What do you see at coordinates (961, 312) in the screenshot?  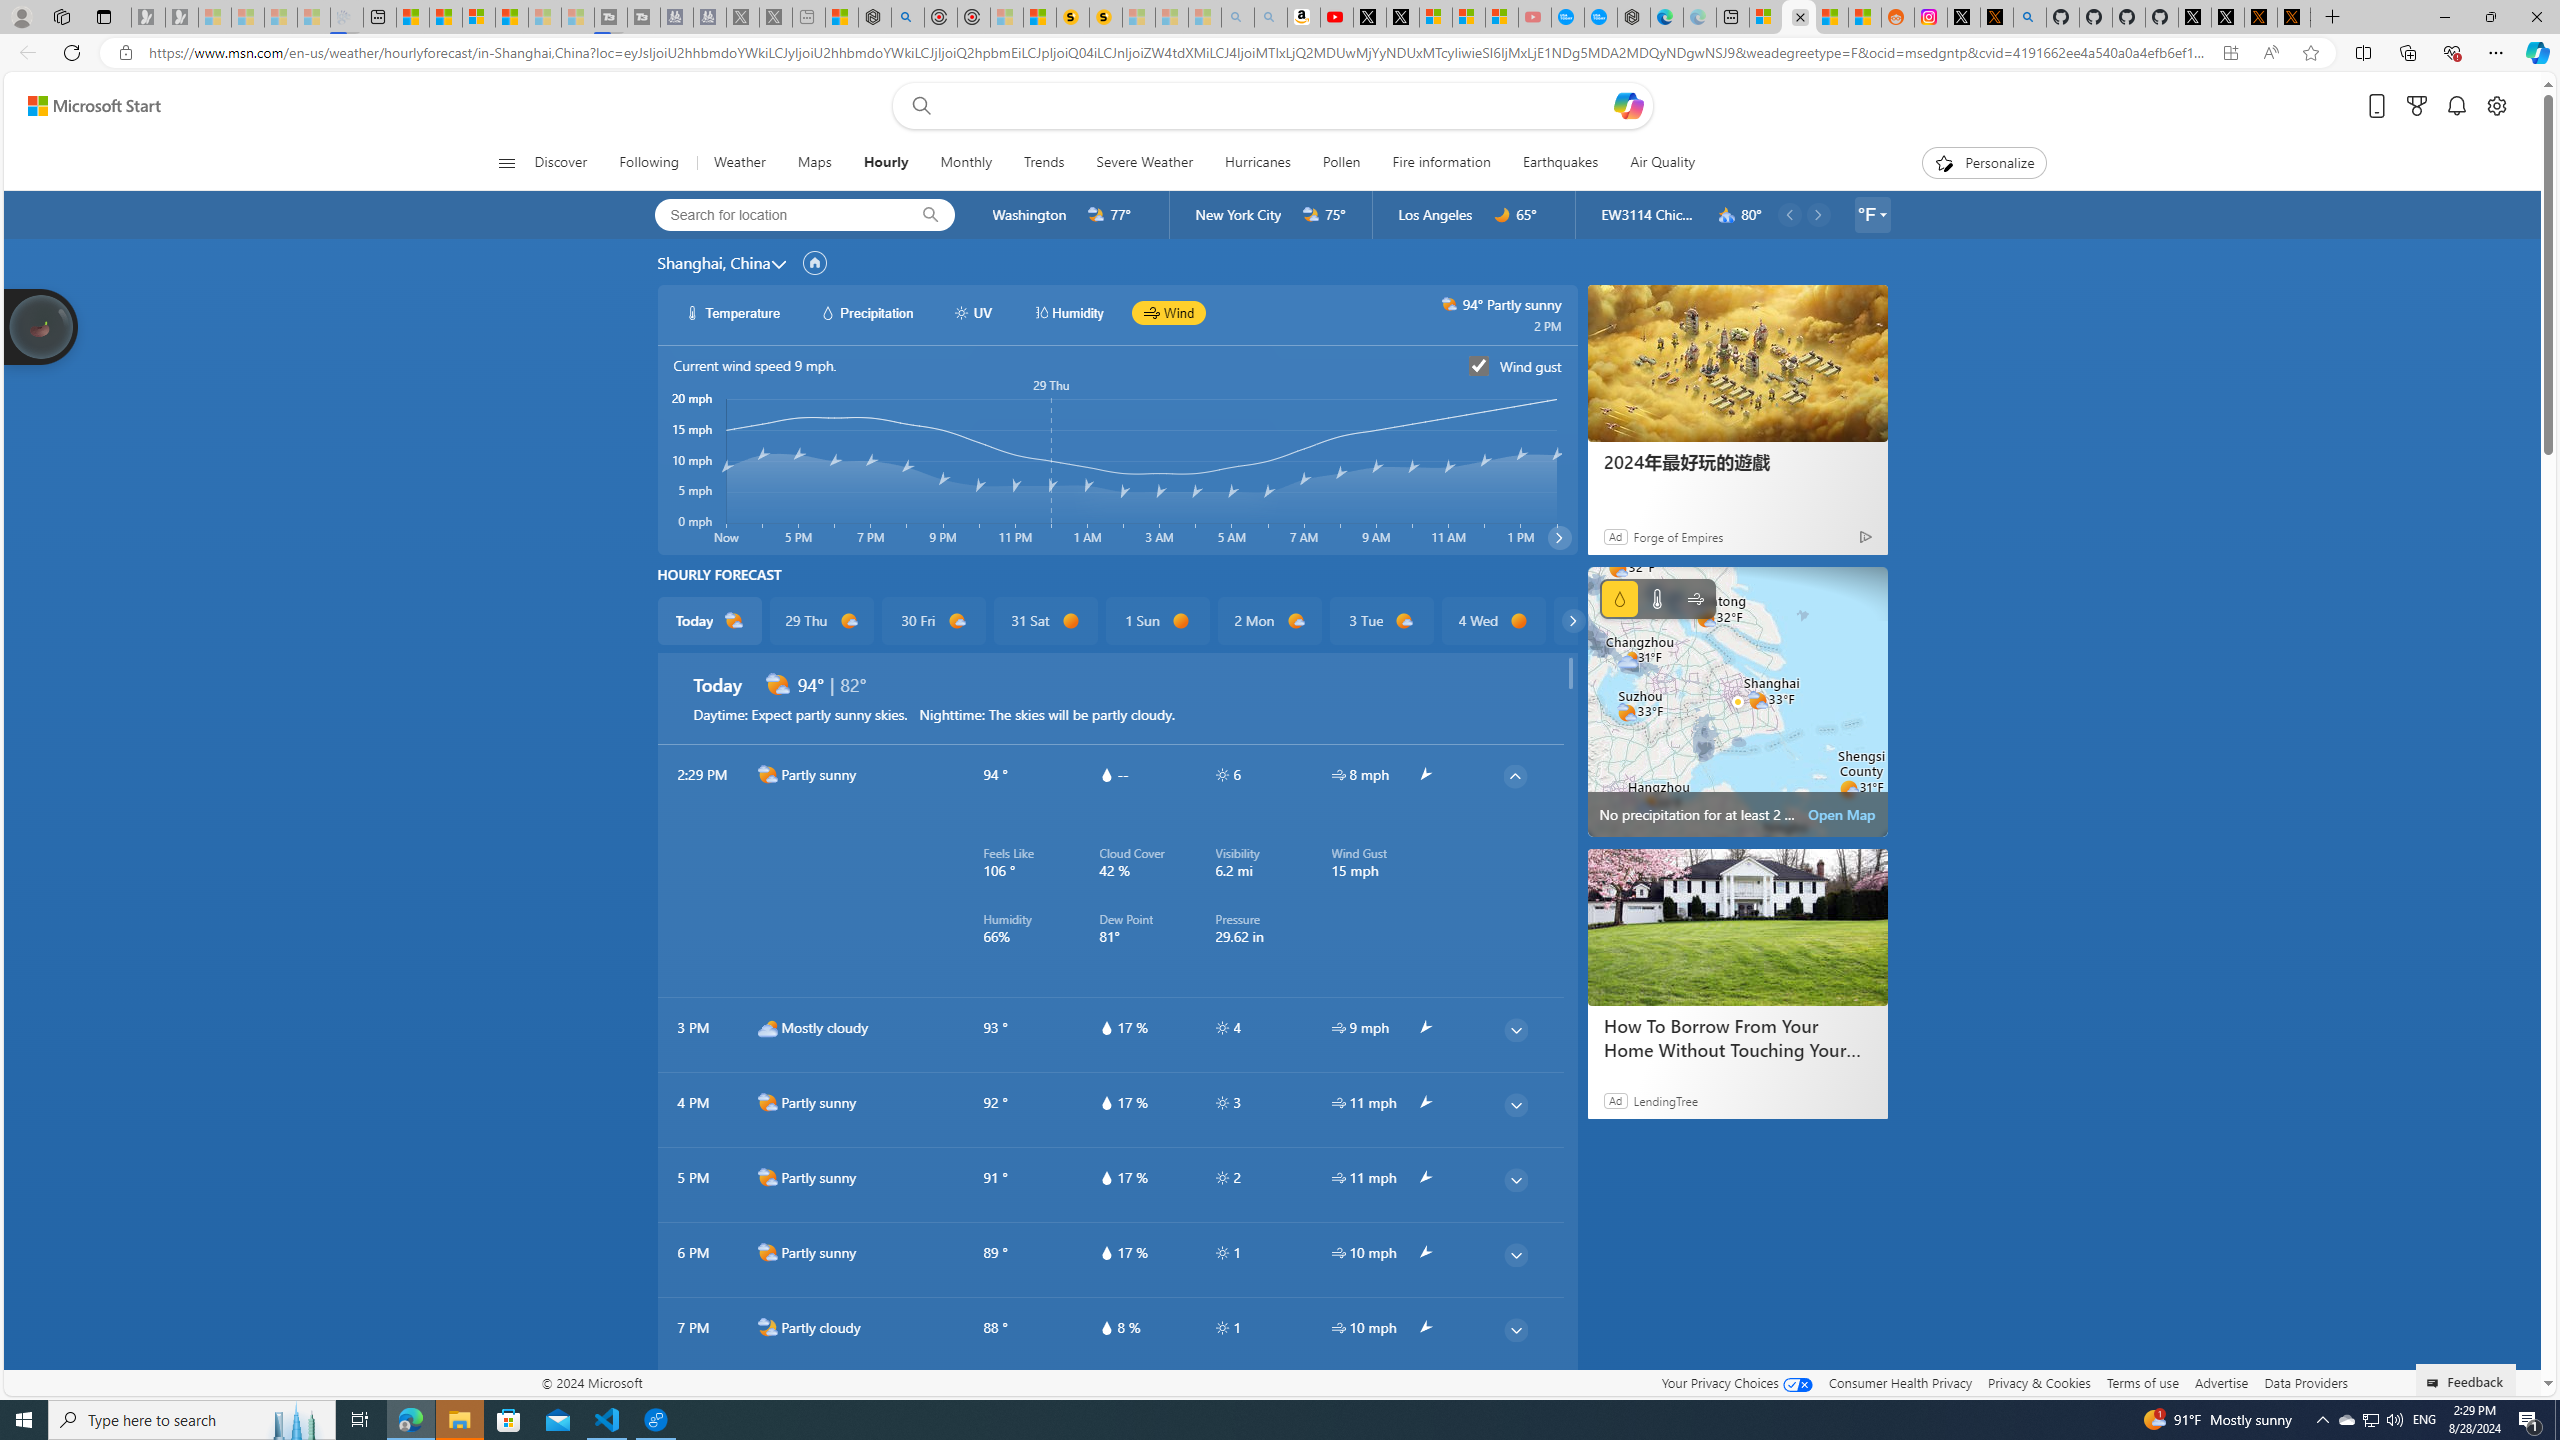 I see `hourlyChart/uvWhite` at bounding box center [961, 312].